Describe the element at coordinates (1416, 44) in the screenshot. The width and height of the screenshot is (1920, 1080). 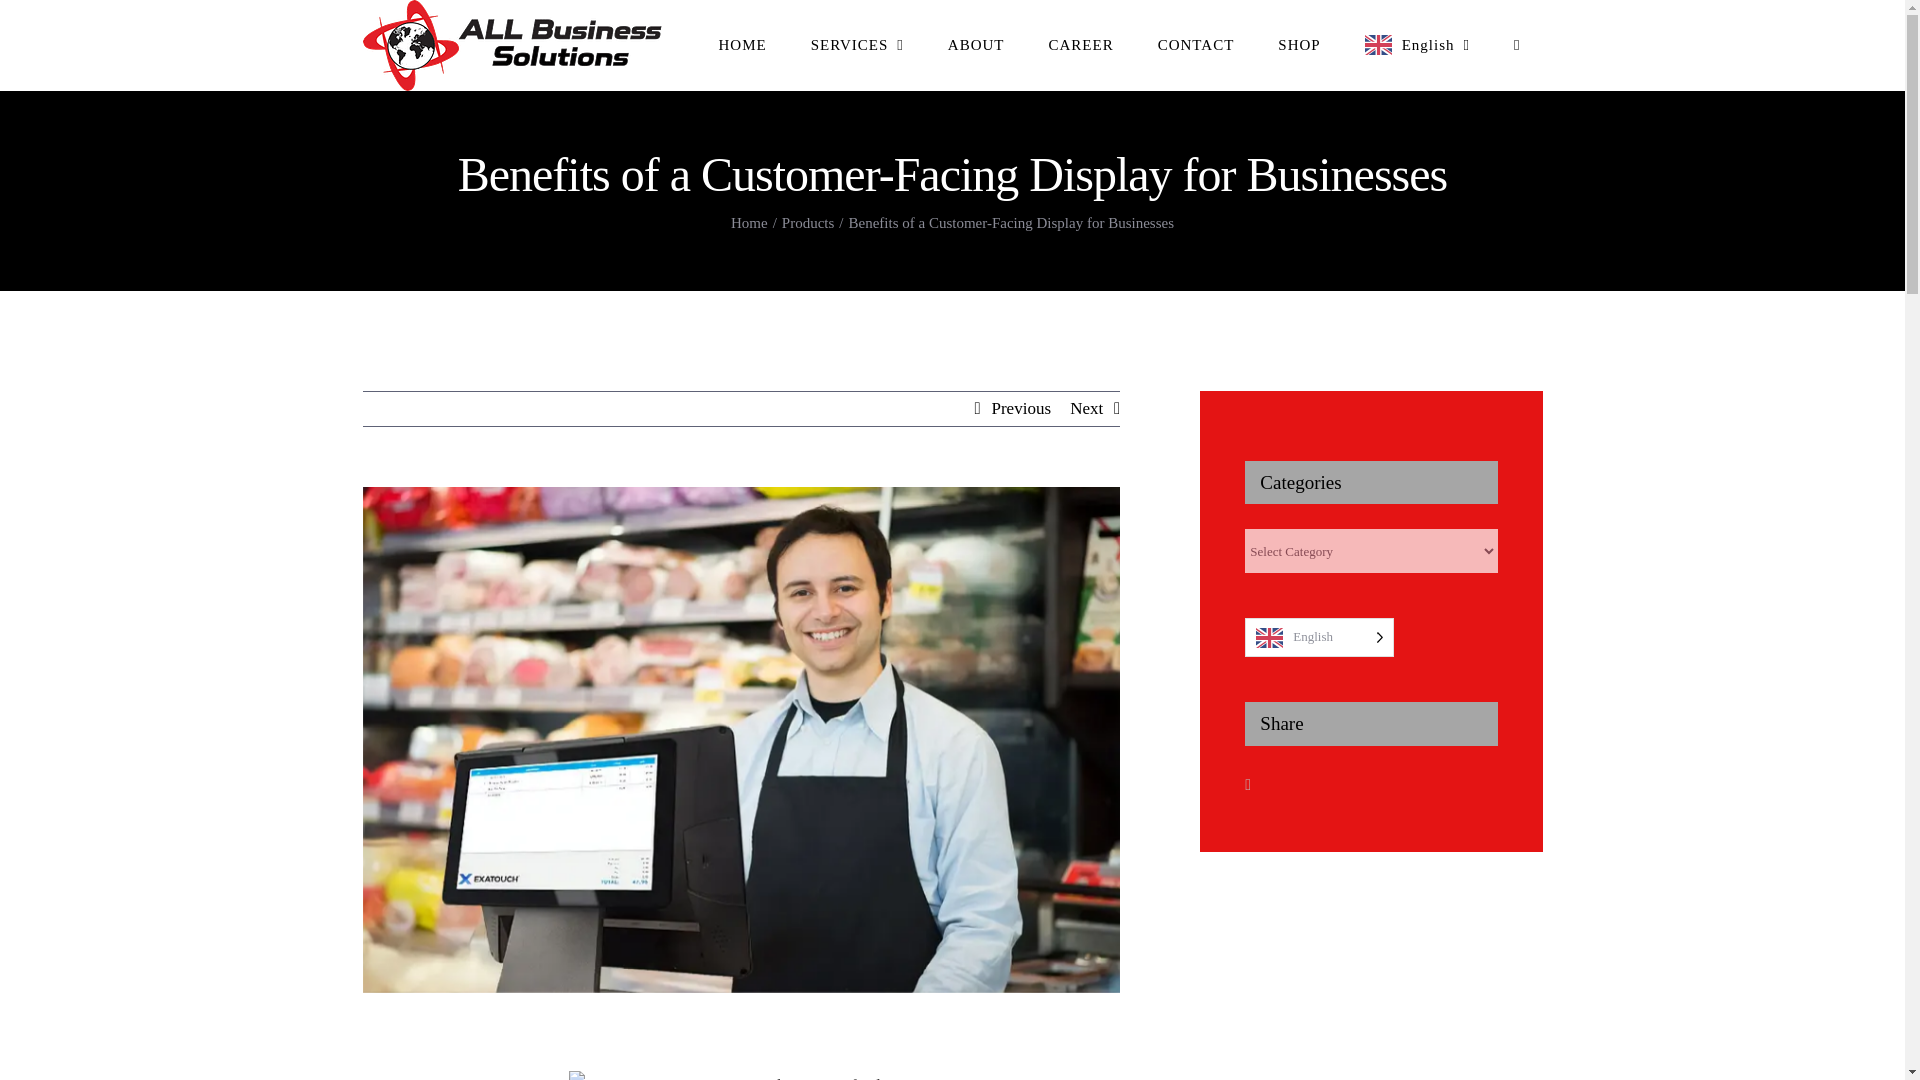
I see `English` at that location.